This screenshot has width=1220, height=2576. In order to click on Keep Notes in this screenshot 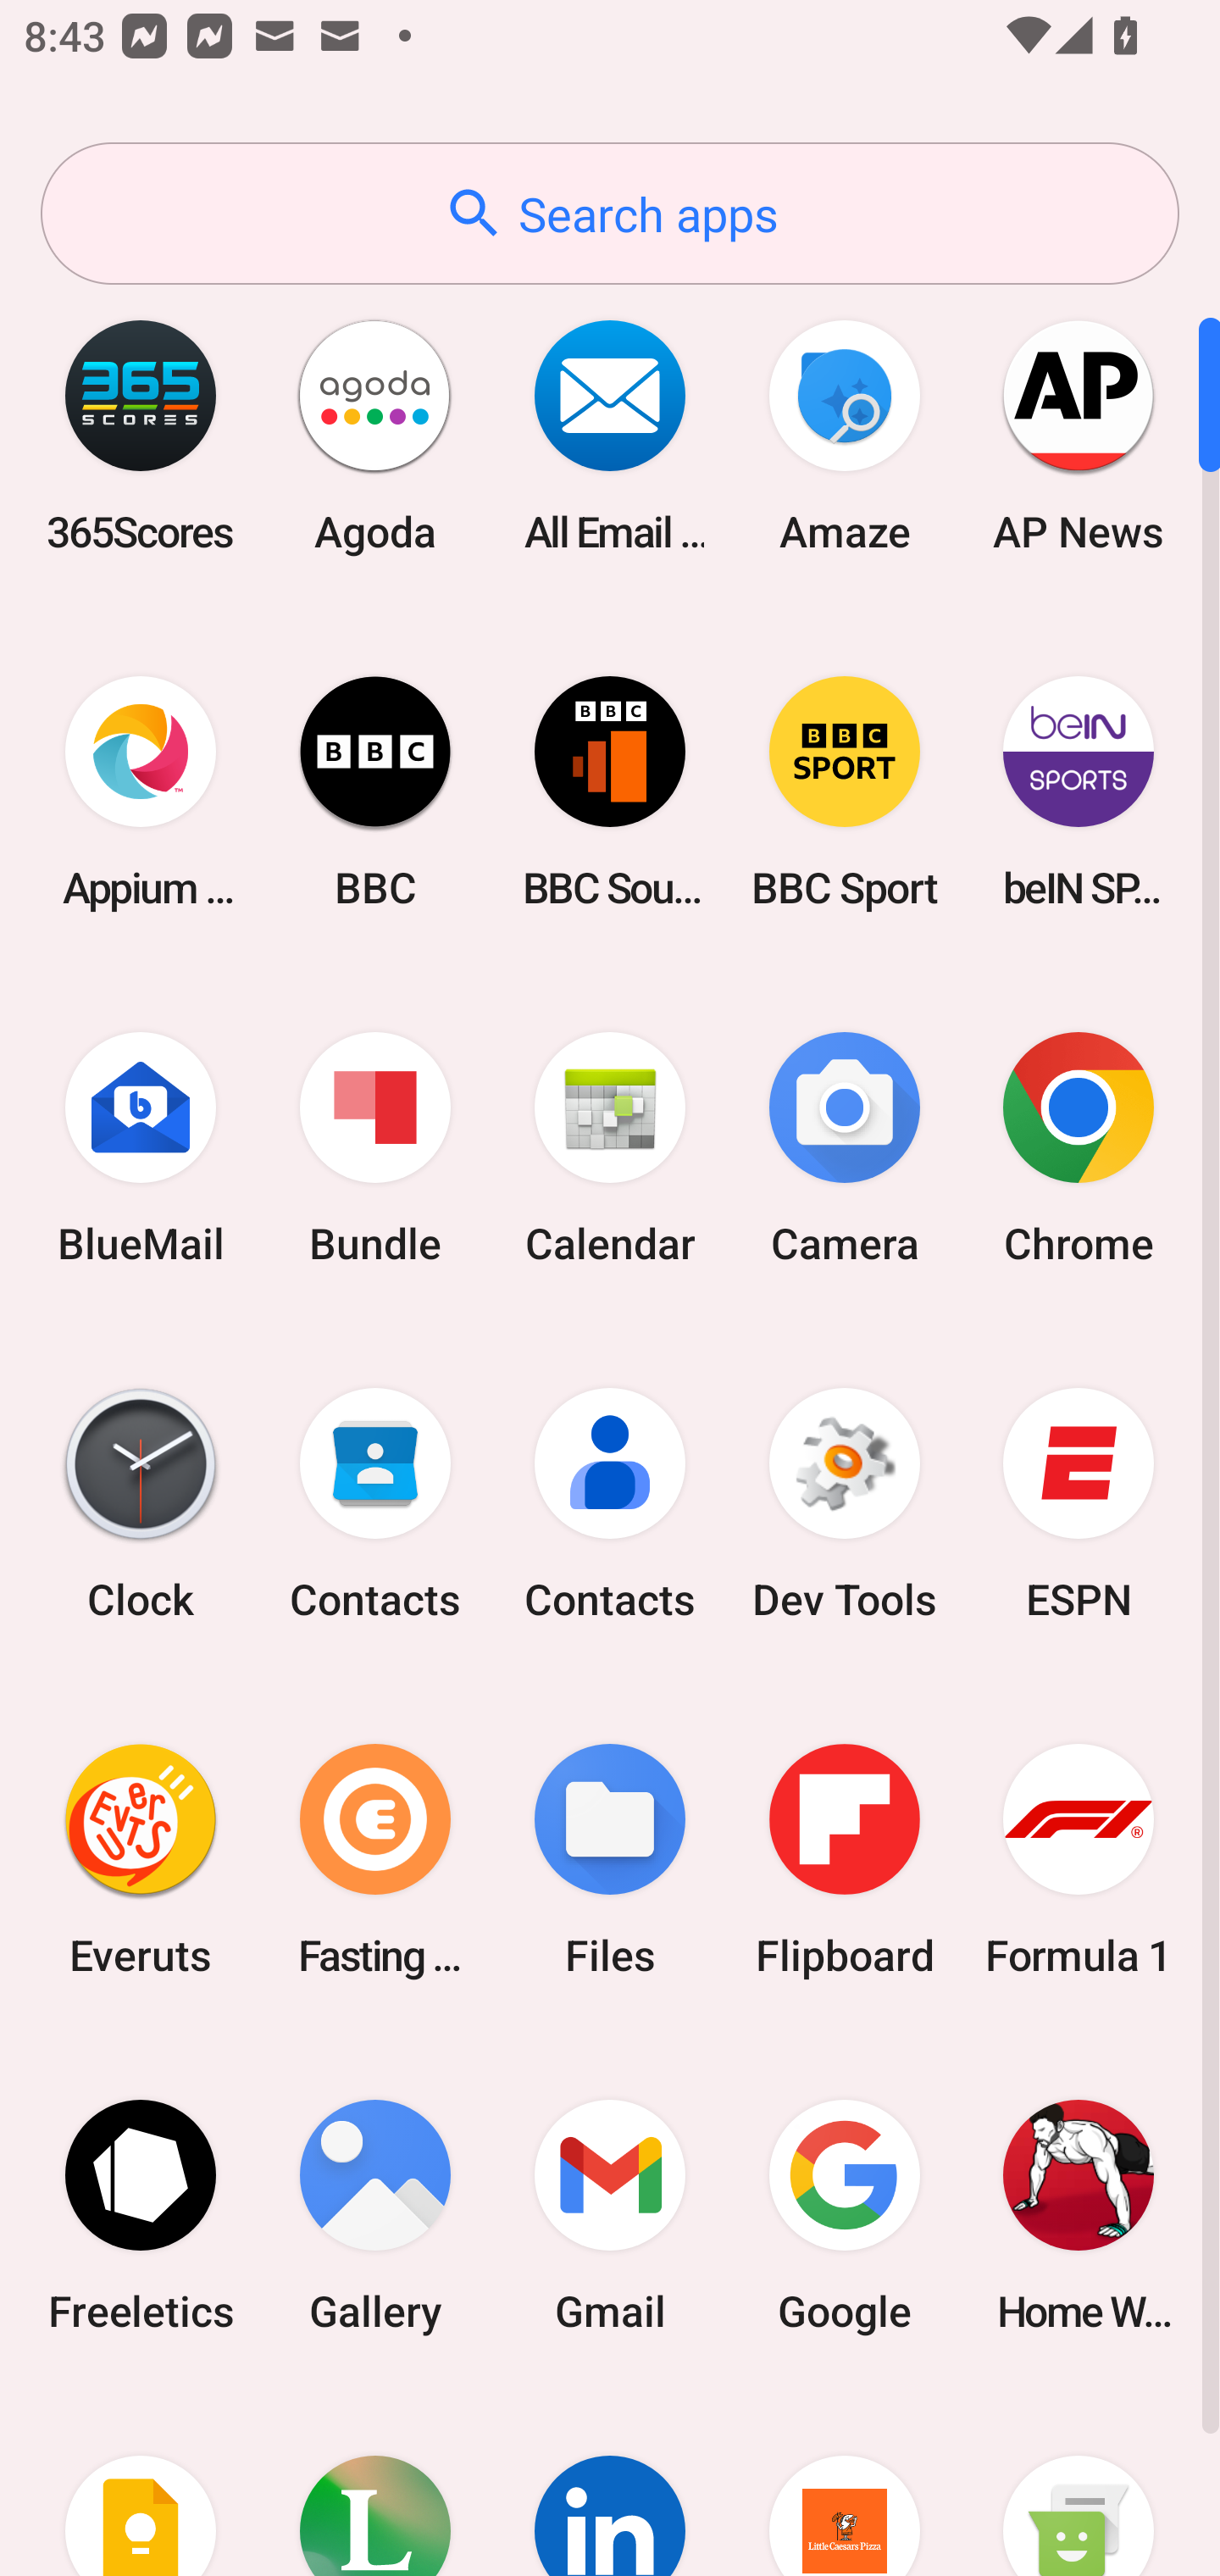, I will do `click(141, 2484)`.